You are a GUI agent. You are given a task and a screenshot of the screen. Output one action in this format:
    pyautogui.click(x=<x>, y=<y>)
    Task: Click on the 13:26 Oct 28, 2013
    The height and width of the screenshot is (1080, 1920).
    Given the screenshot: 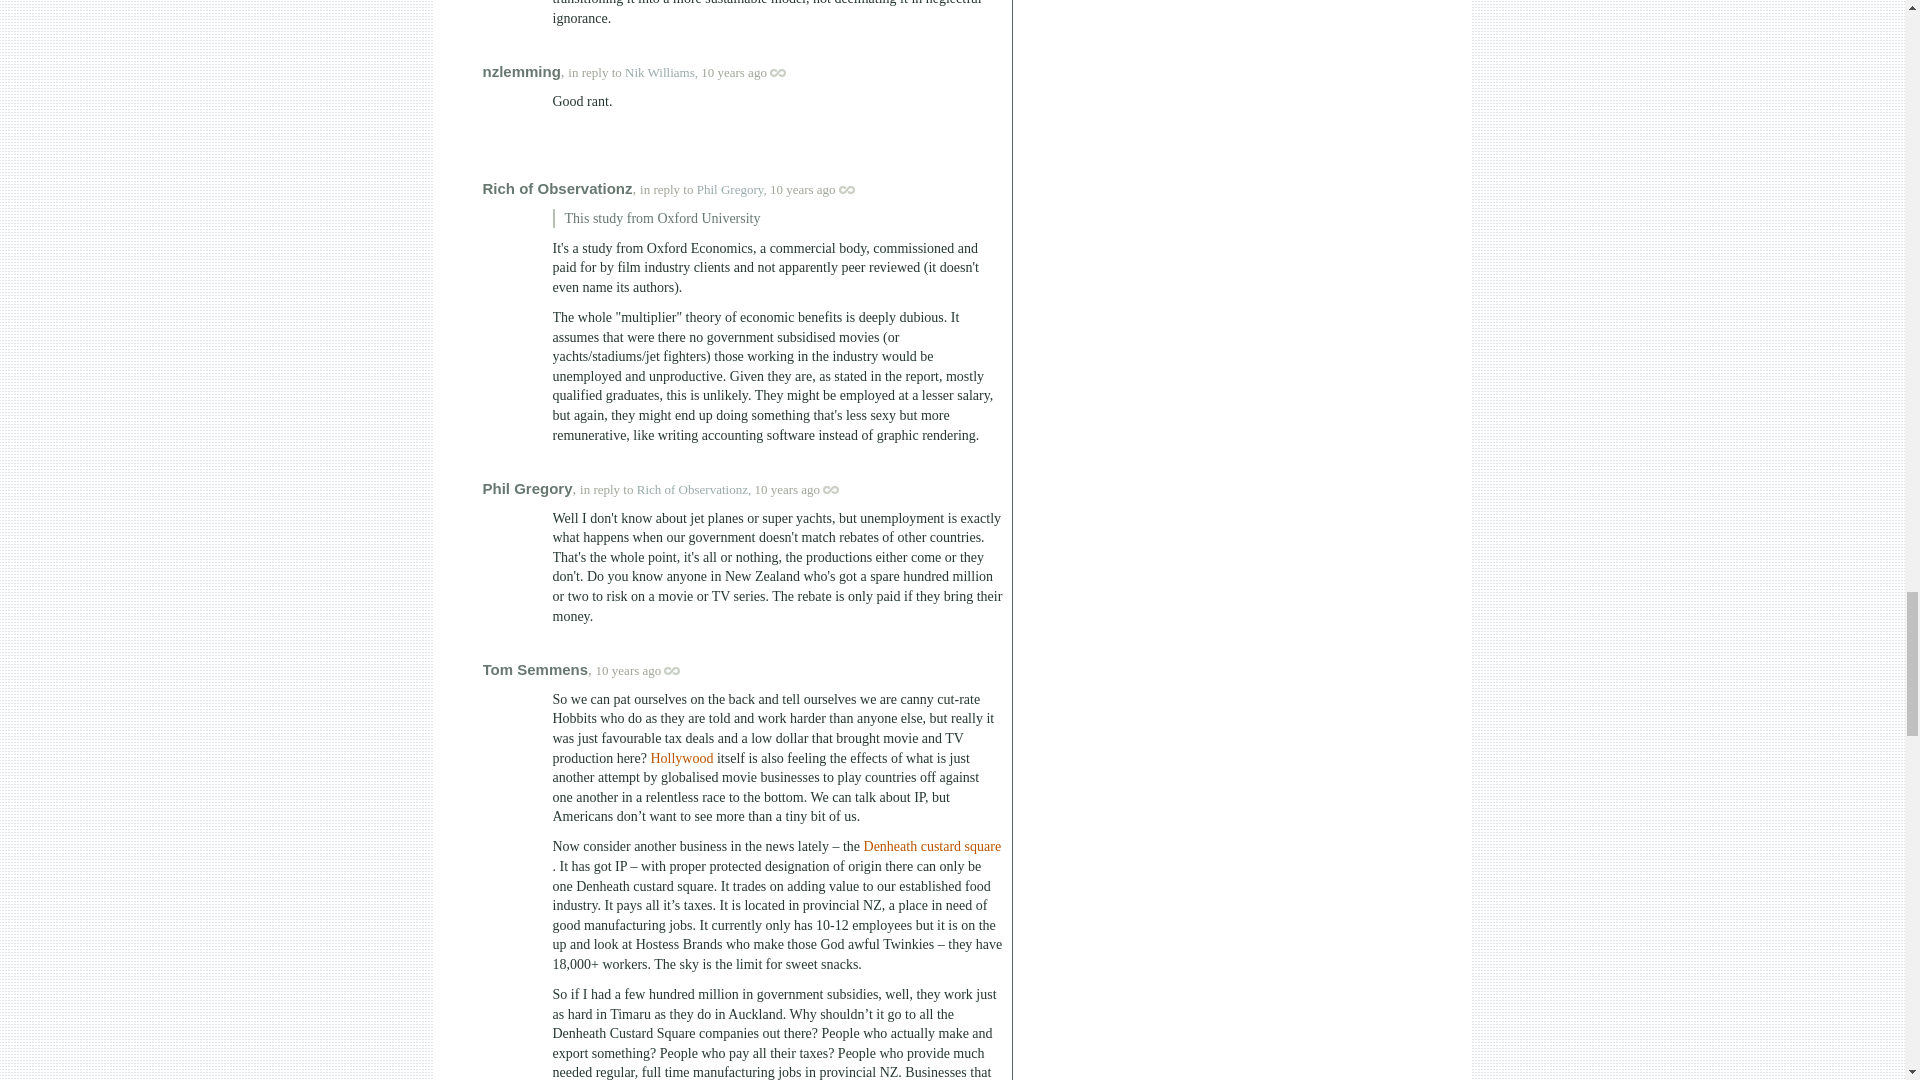 What is the action you would take?
    pyautogui.click(x=733, y=72)
    